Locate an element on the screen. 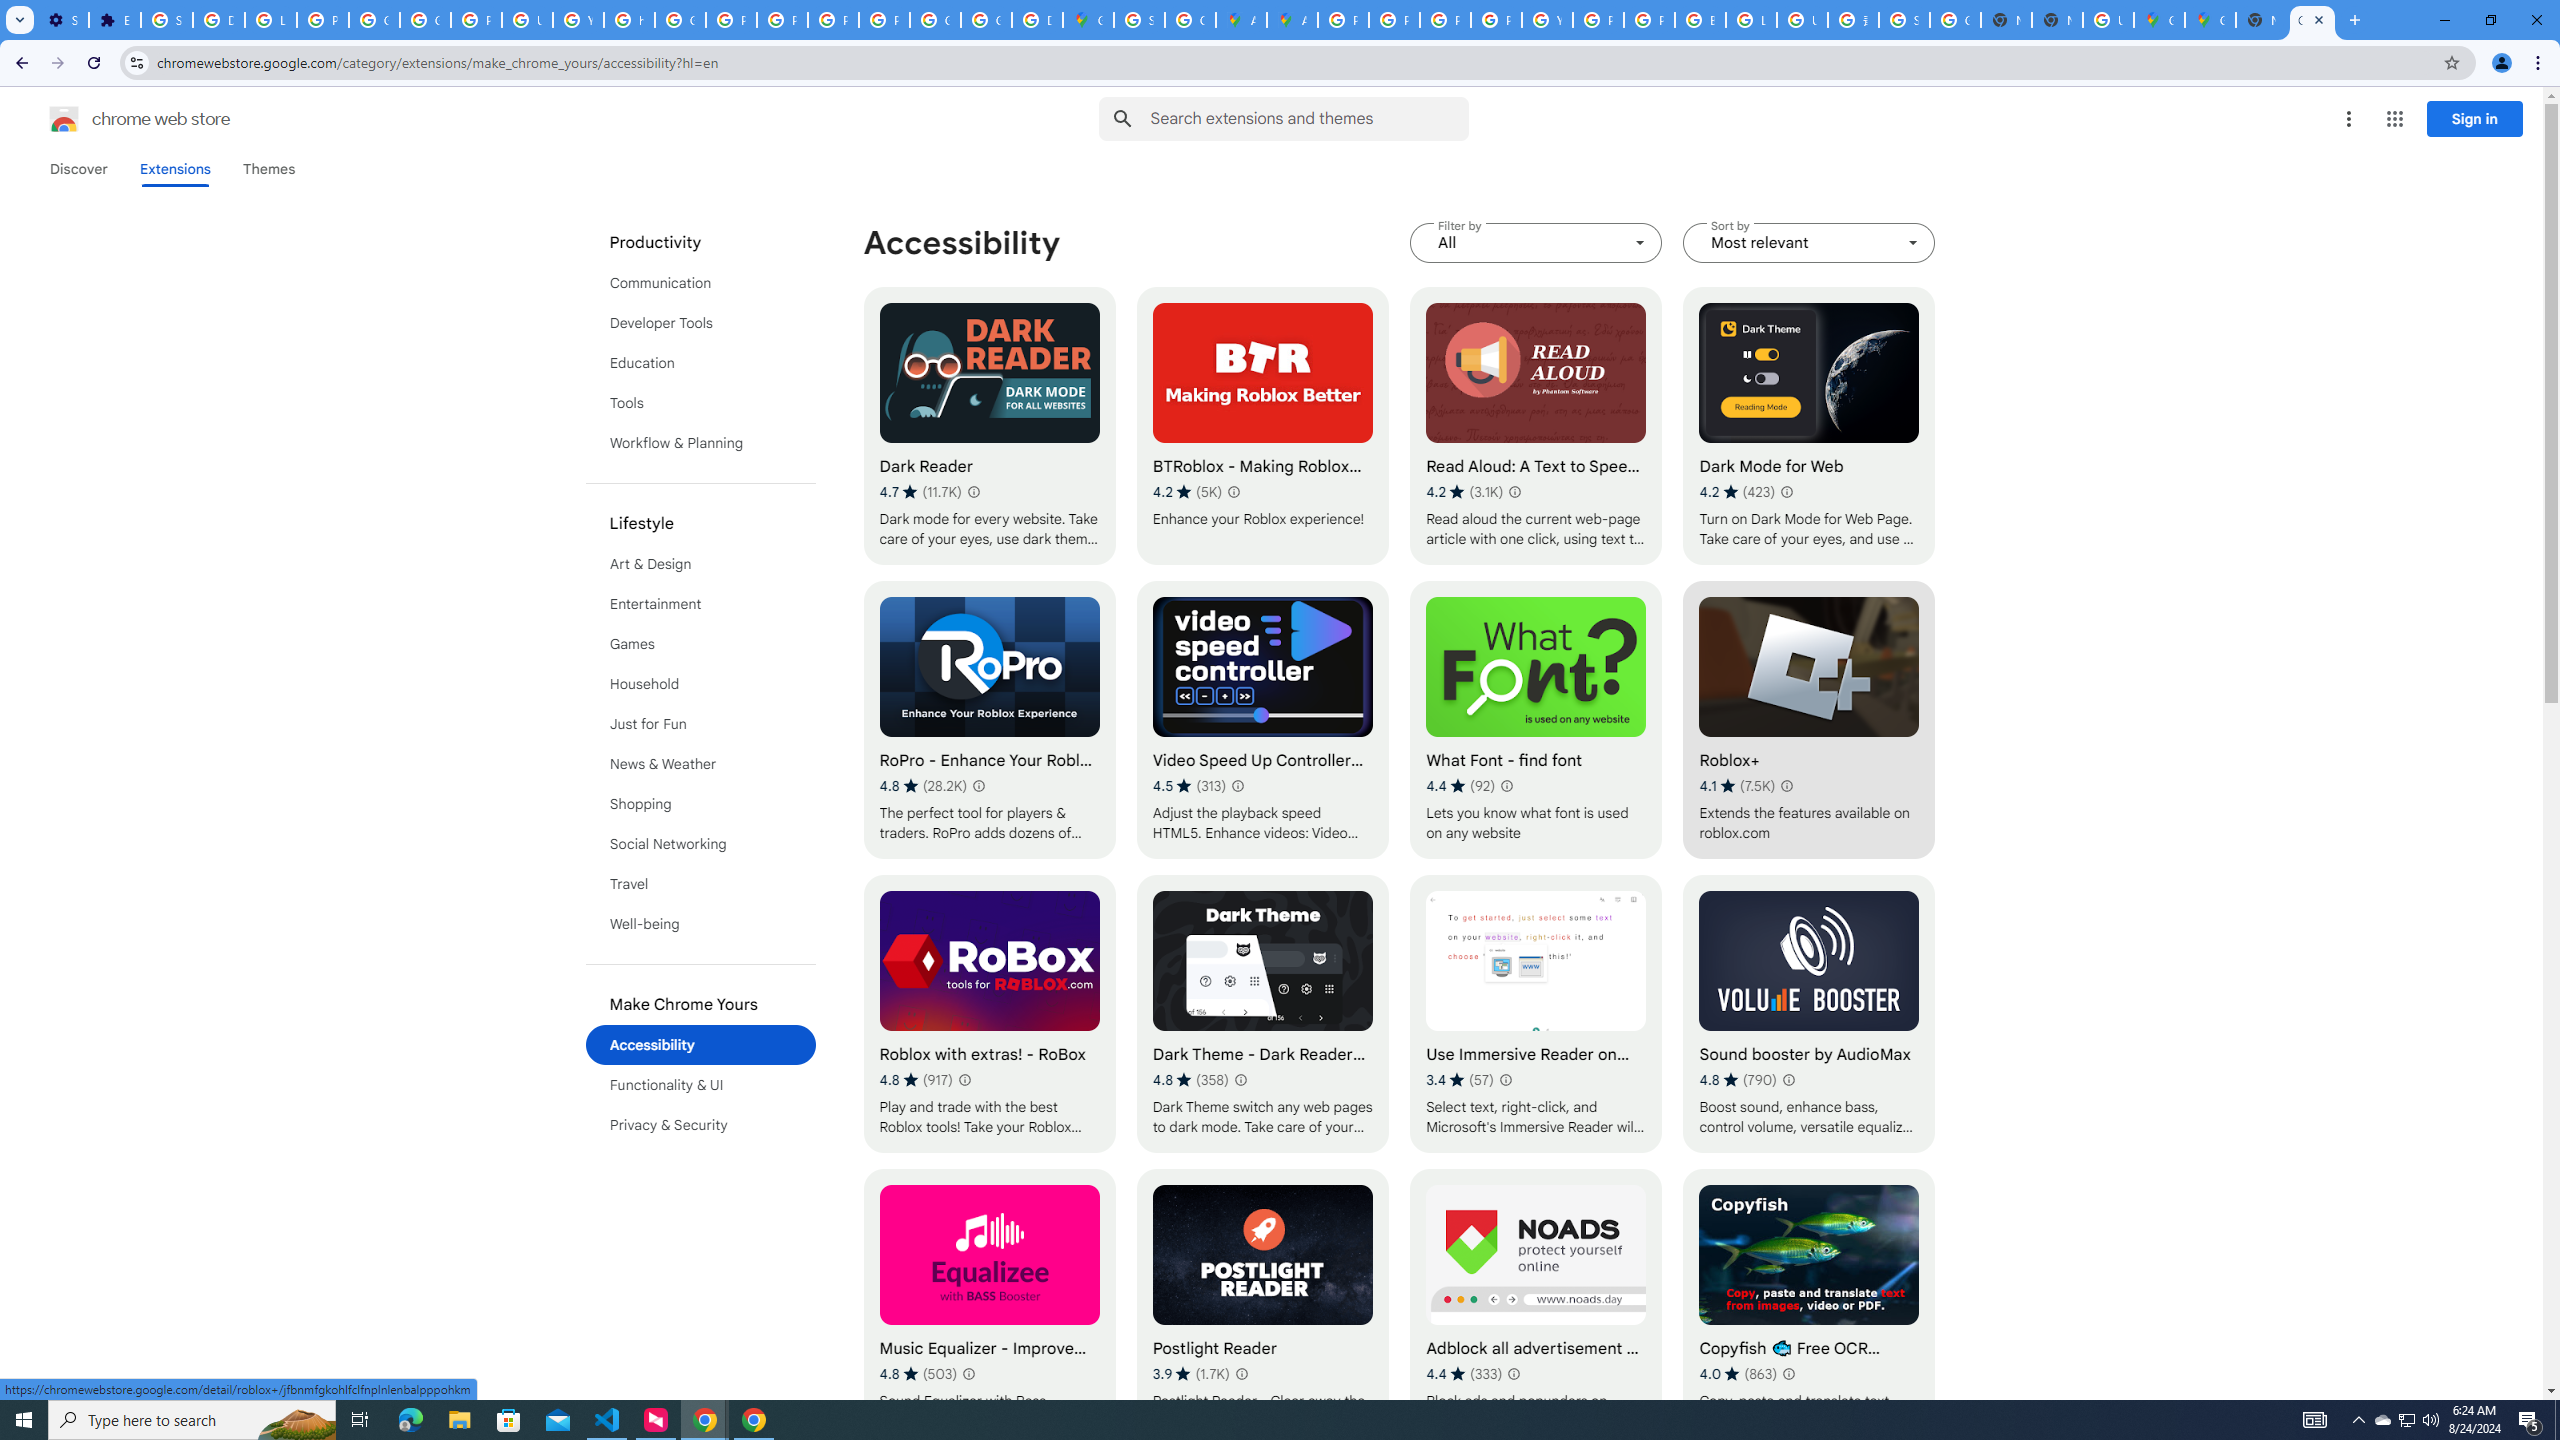 The image size is (2560, 1440). Average rating 3.4 out of 5 stars. 57 ratings. is located at coordinates (1460, 1080).